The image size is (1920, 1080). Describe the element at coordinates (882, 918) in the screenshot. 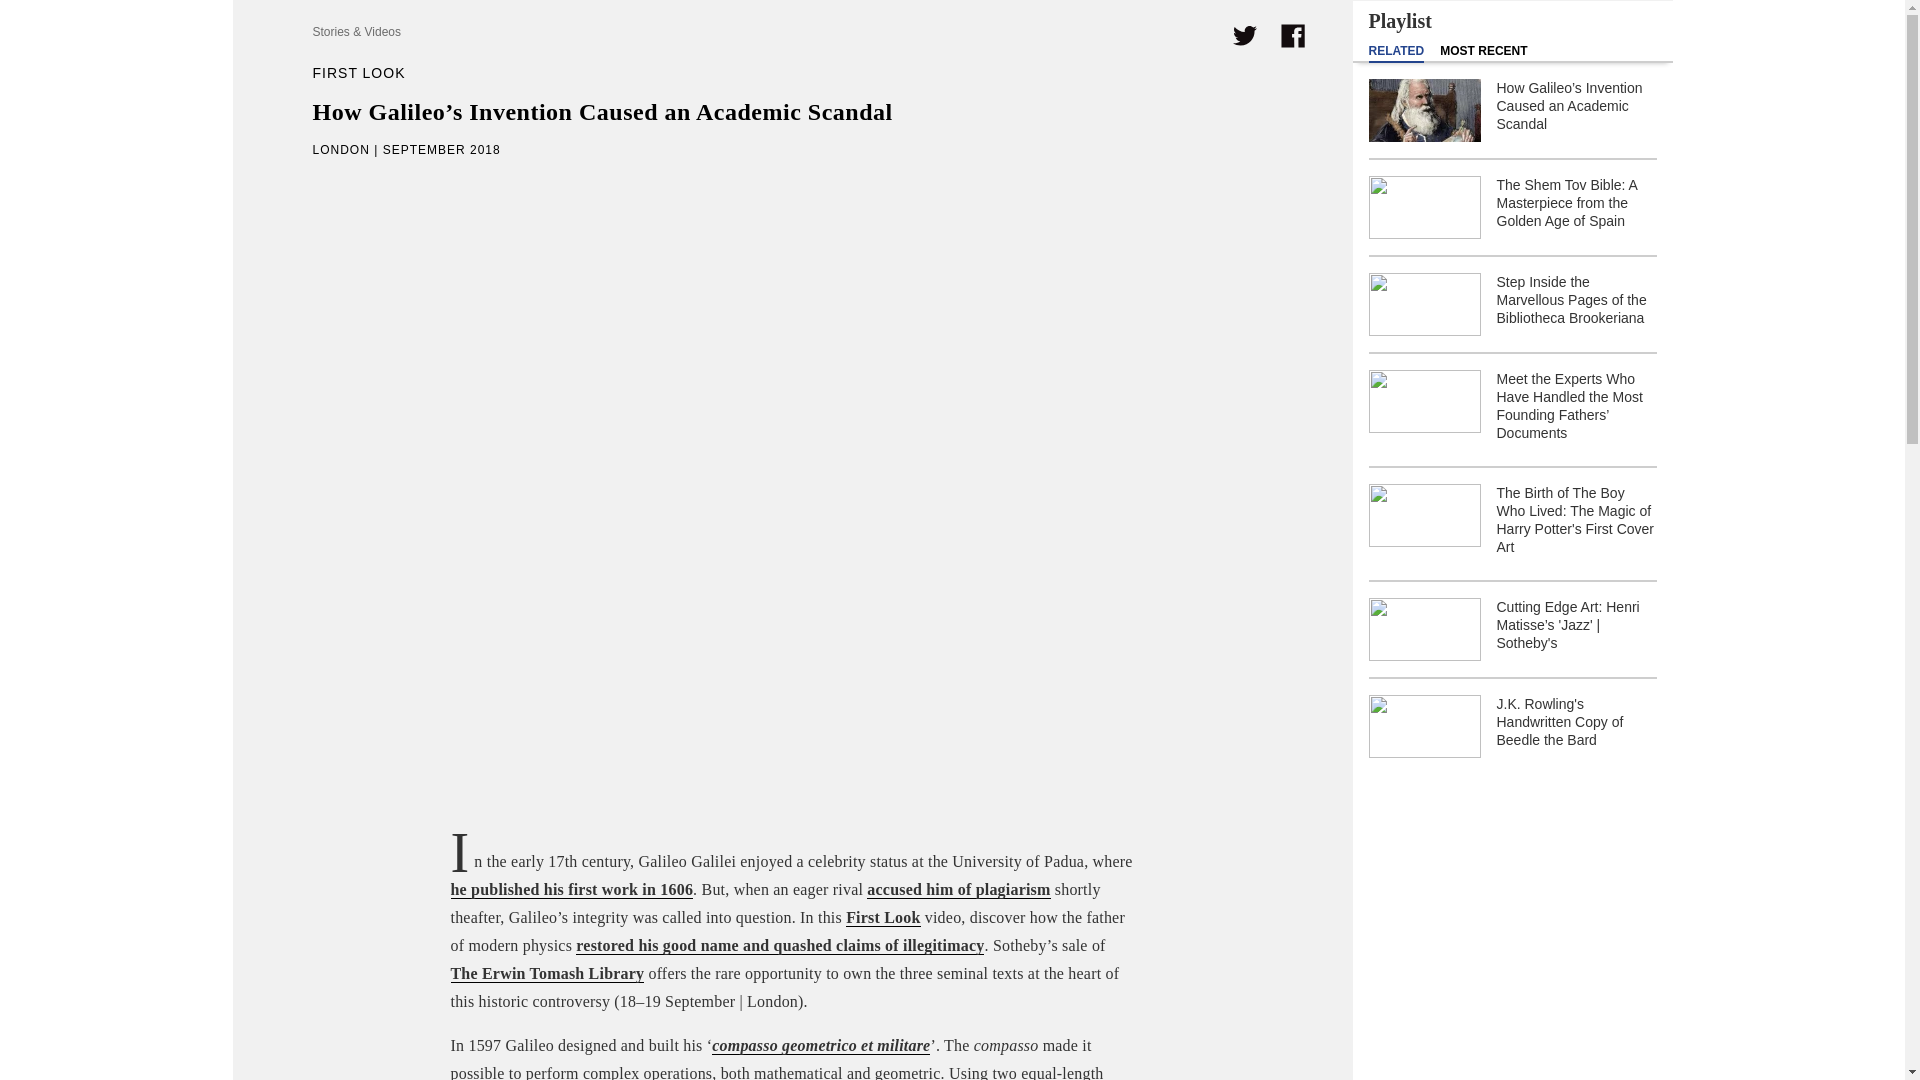

I see `First Look` at that location.